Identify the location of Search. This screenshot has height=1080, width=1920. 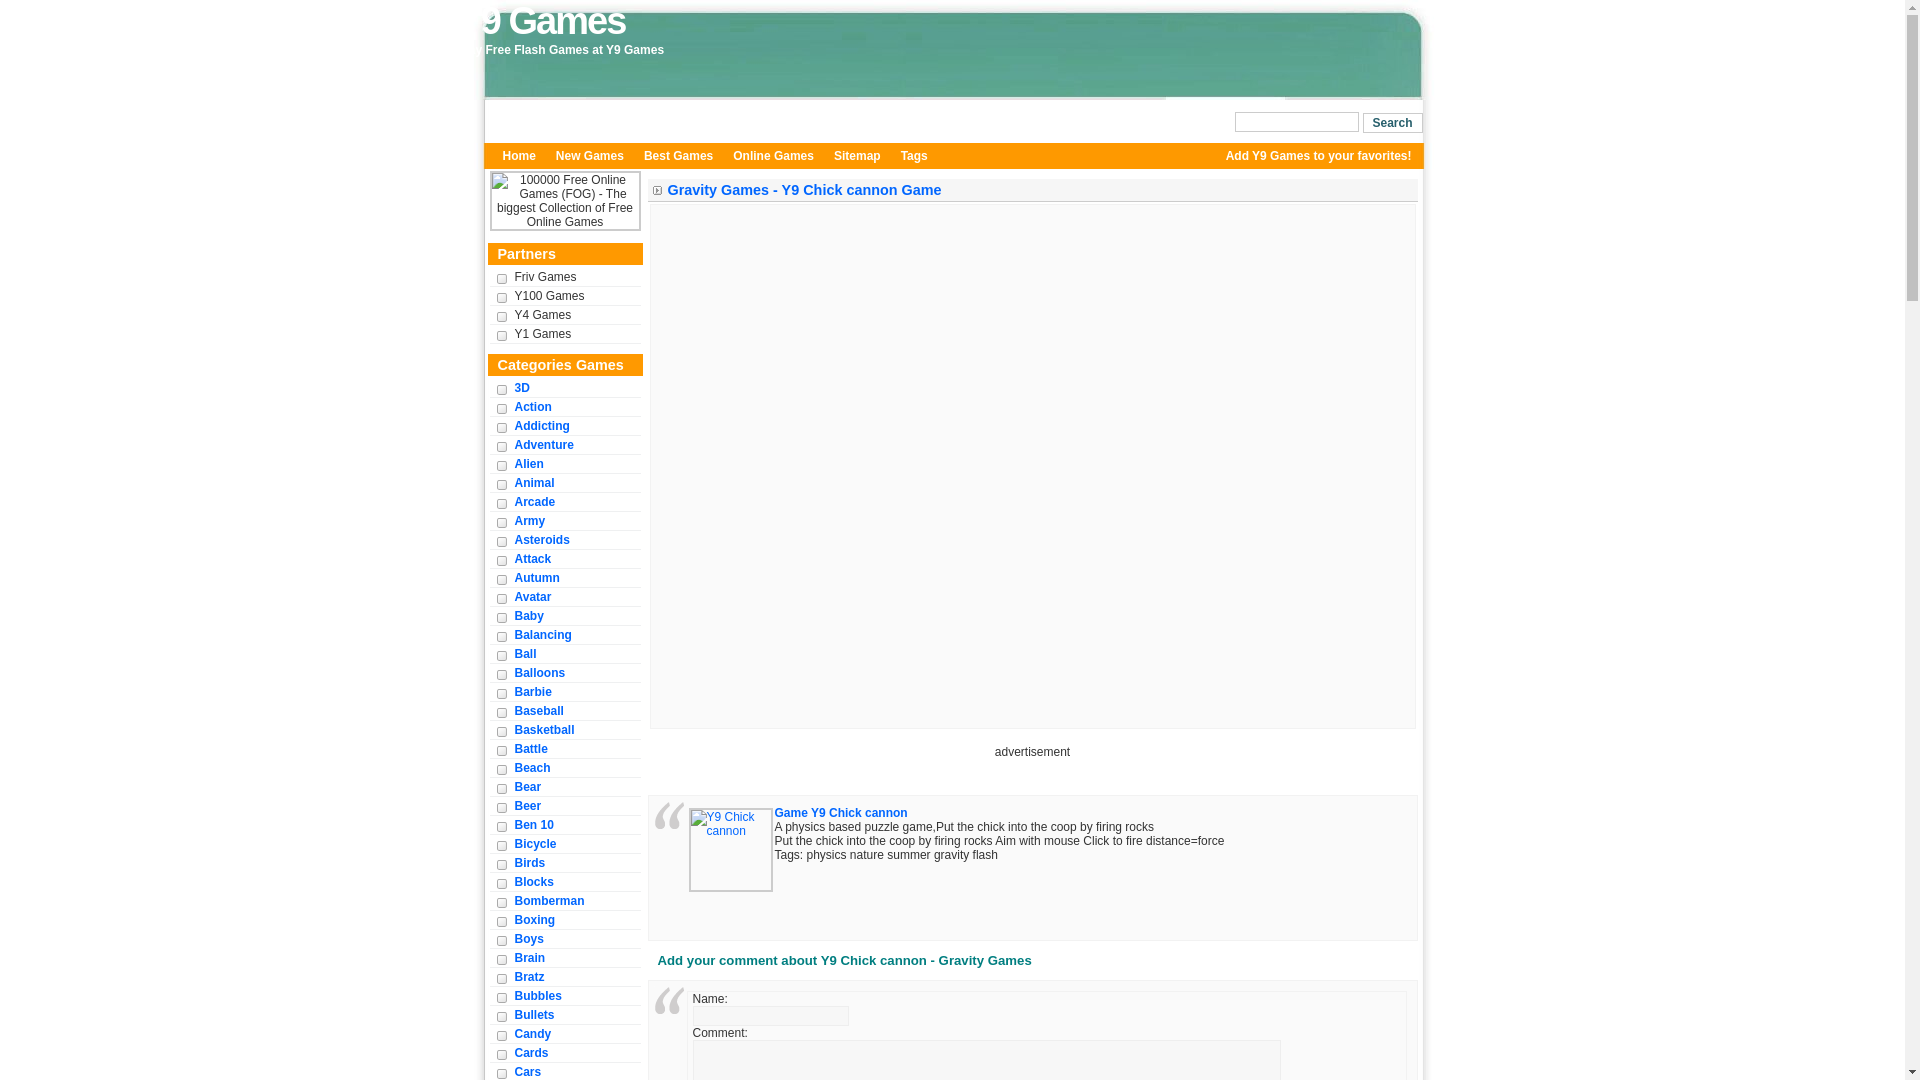
(1392, 122).